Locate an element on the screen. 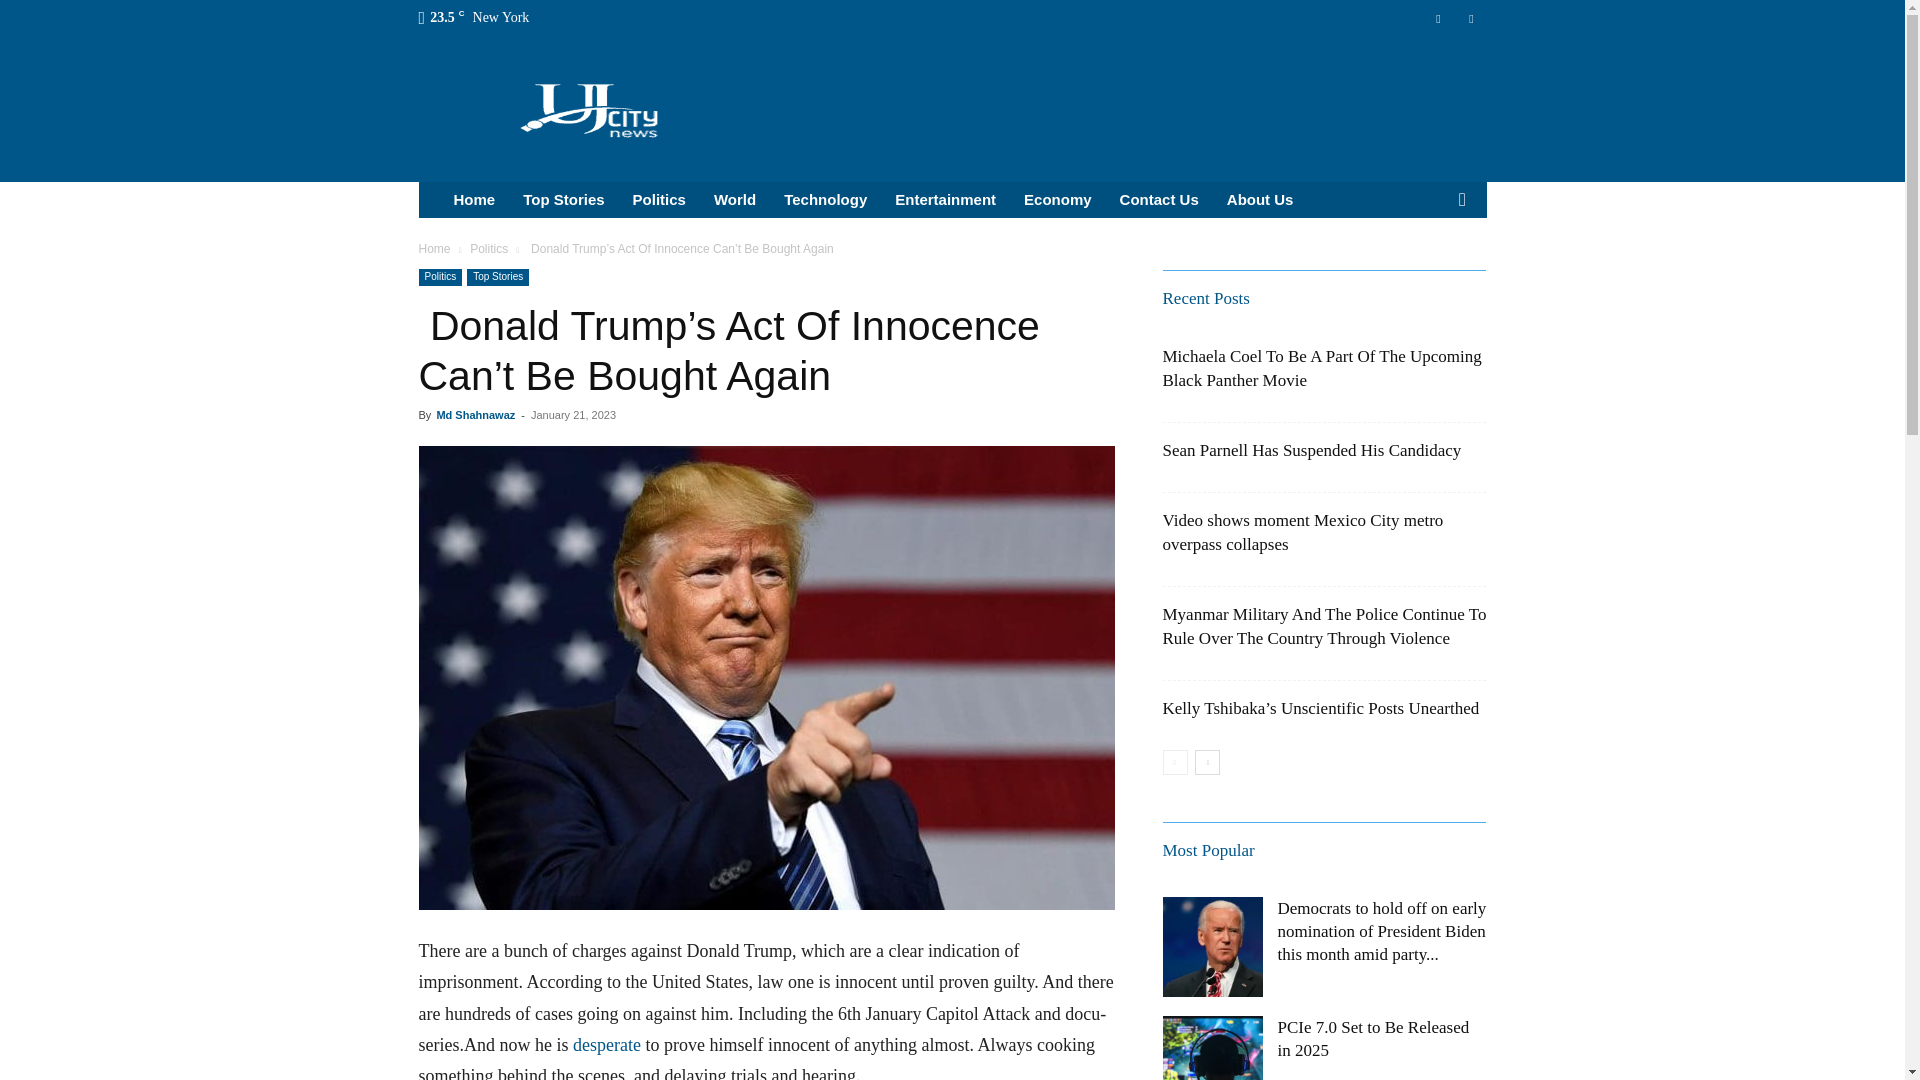 Image resolution: width=1920 pixels, height=1080 pixels. Home is located at coordinates (434, 248).